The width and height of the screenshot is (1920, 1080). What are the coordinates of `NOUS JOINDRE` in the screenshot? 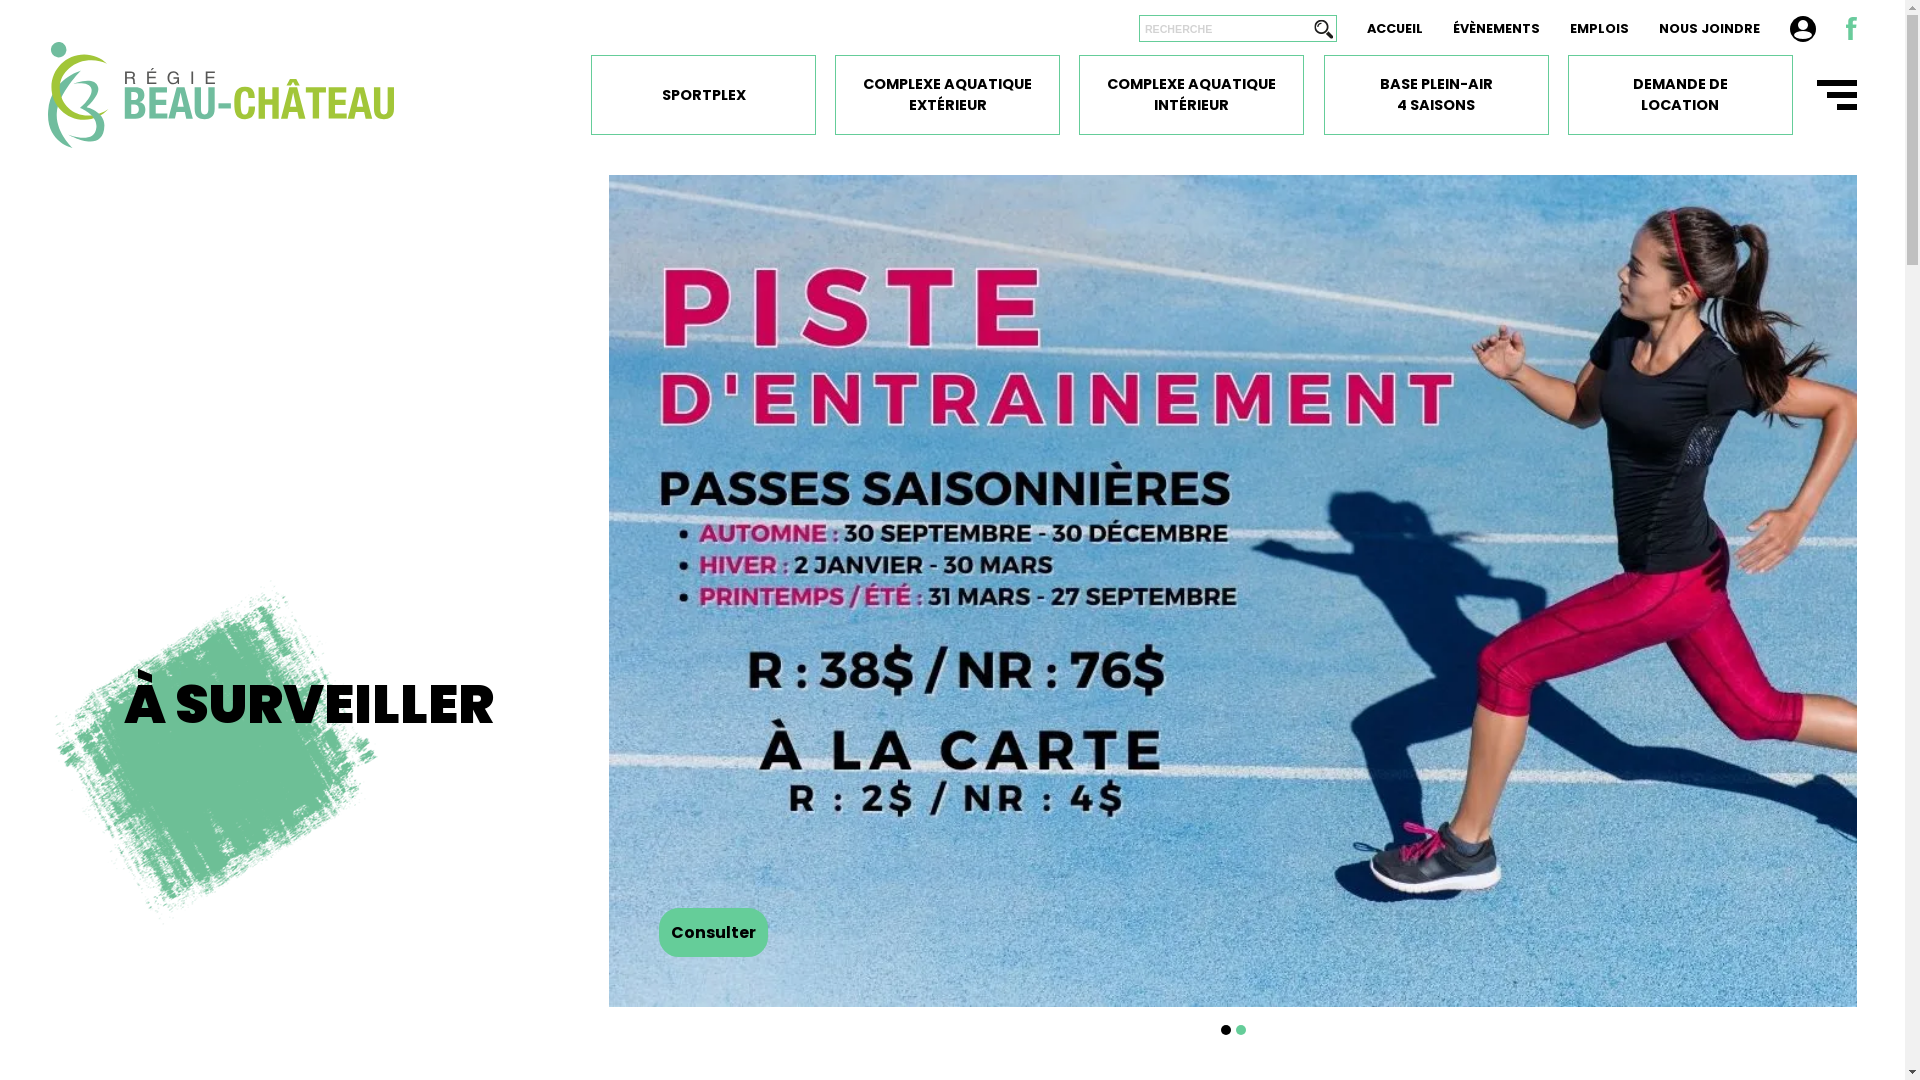 It's located at (1710, 28).